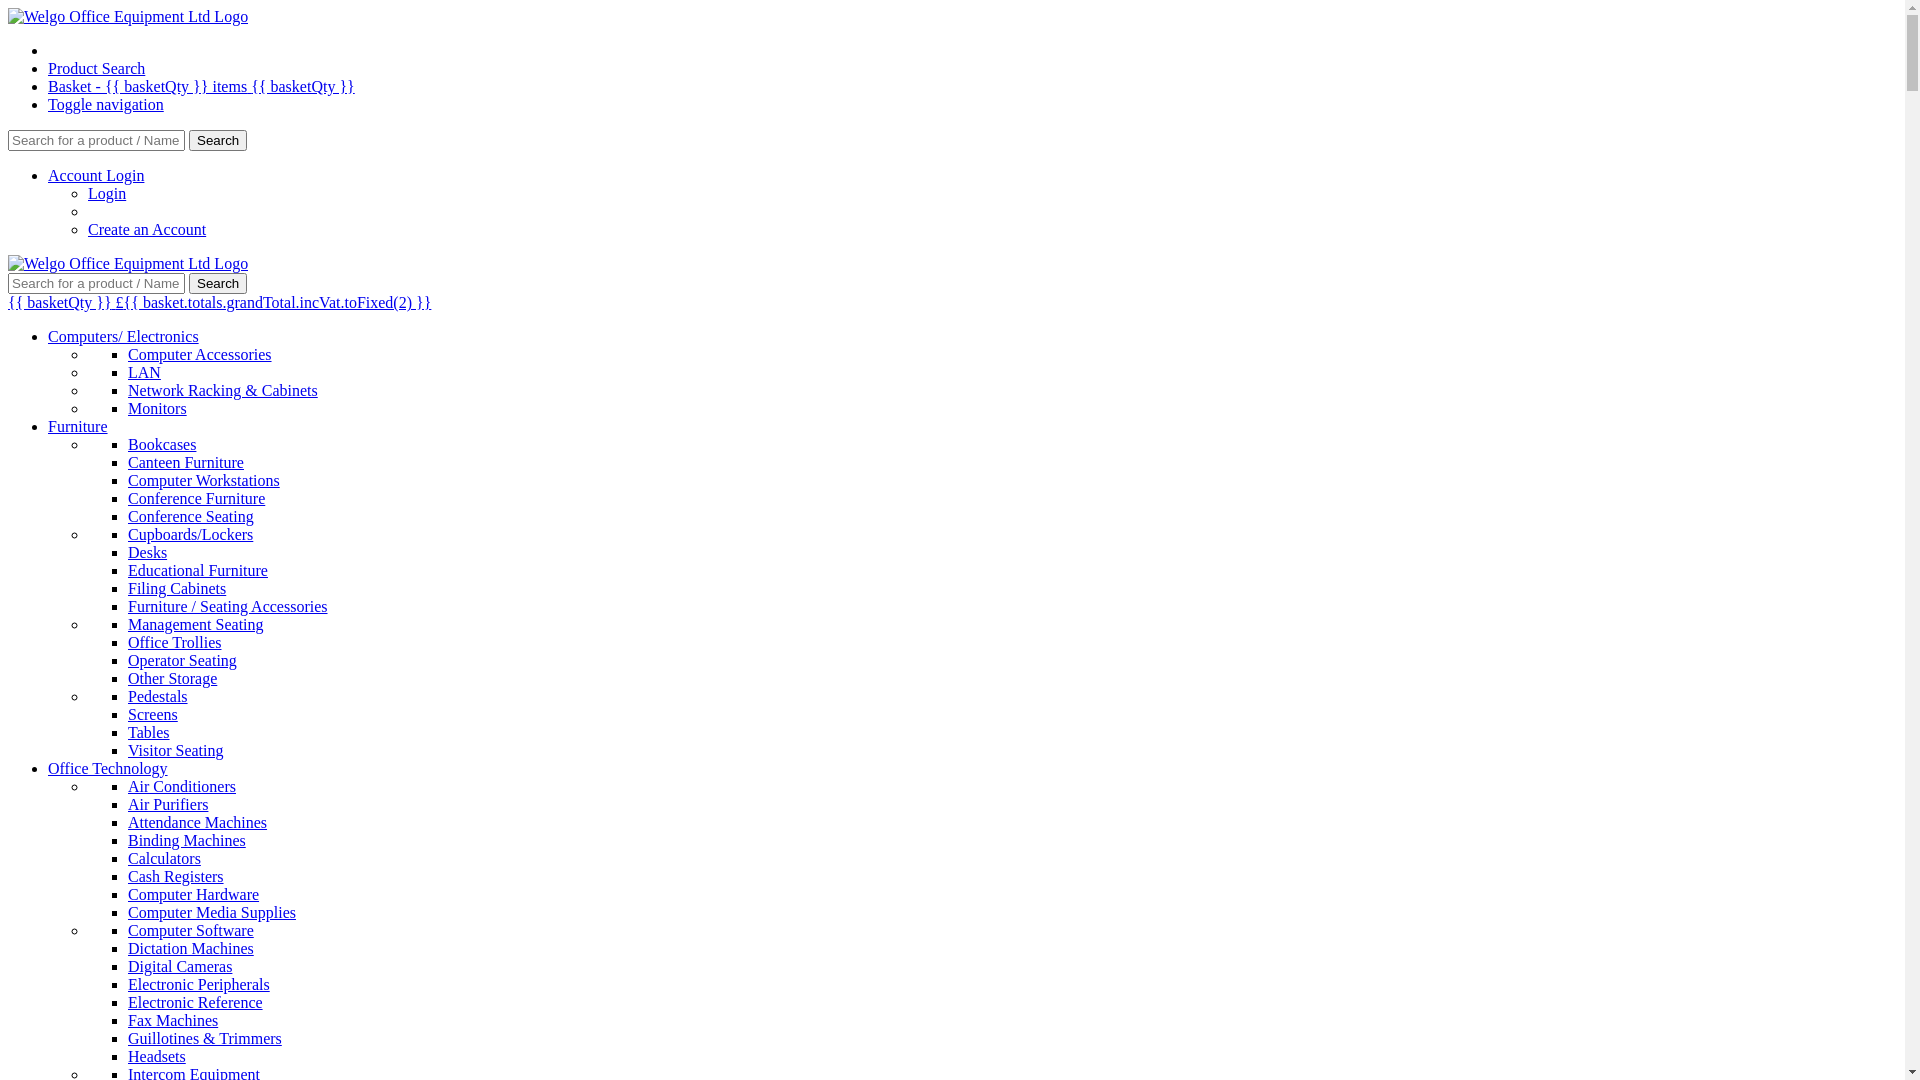  What do you see at coordinates (158, 696) in the screenshot?
I see `Pedestals` at bounding box center [158, 696].